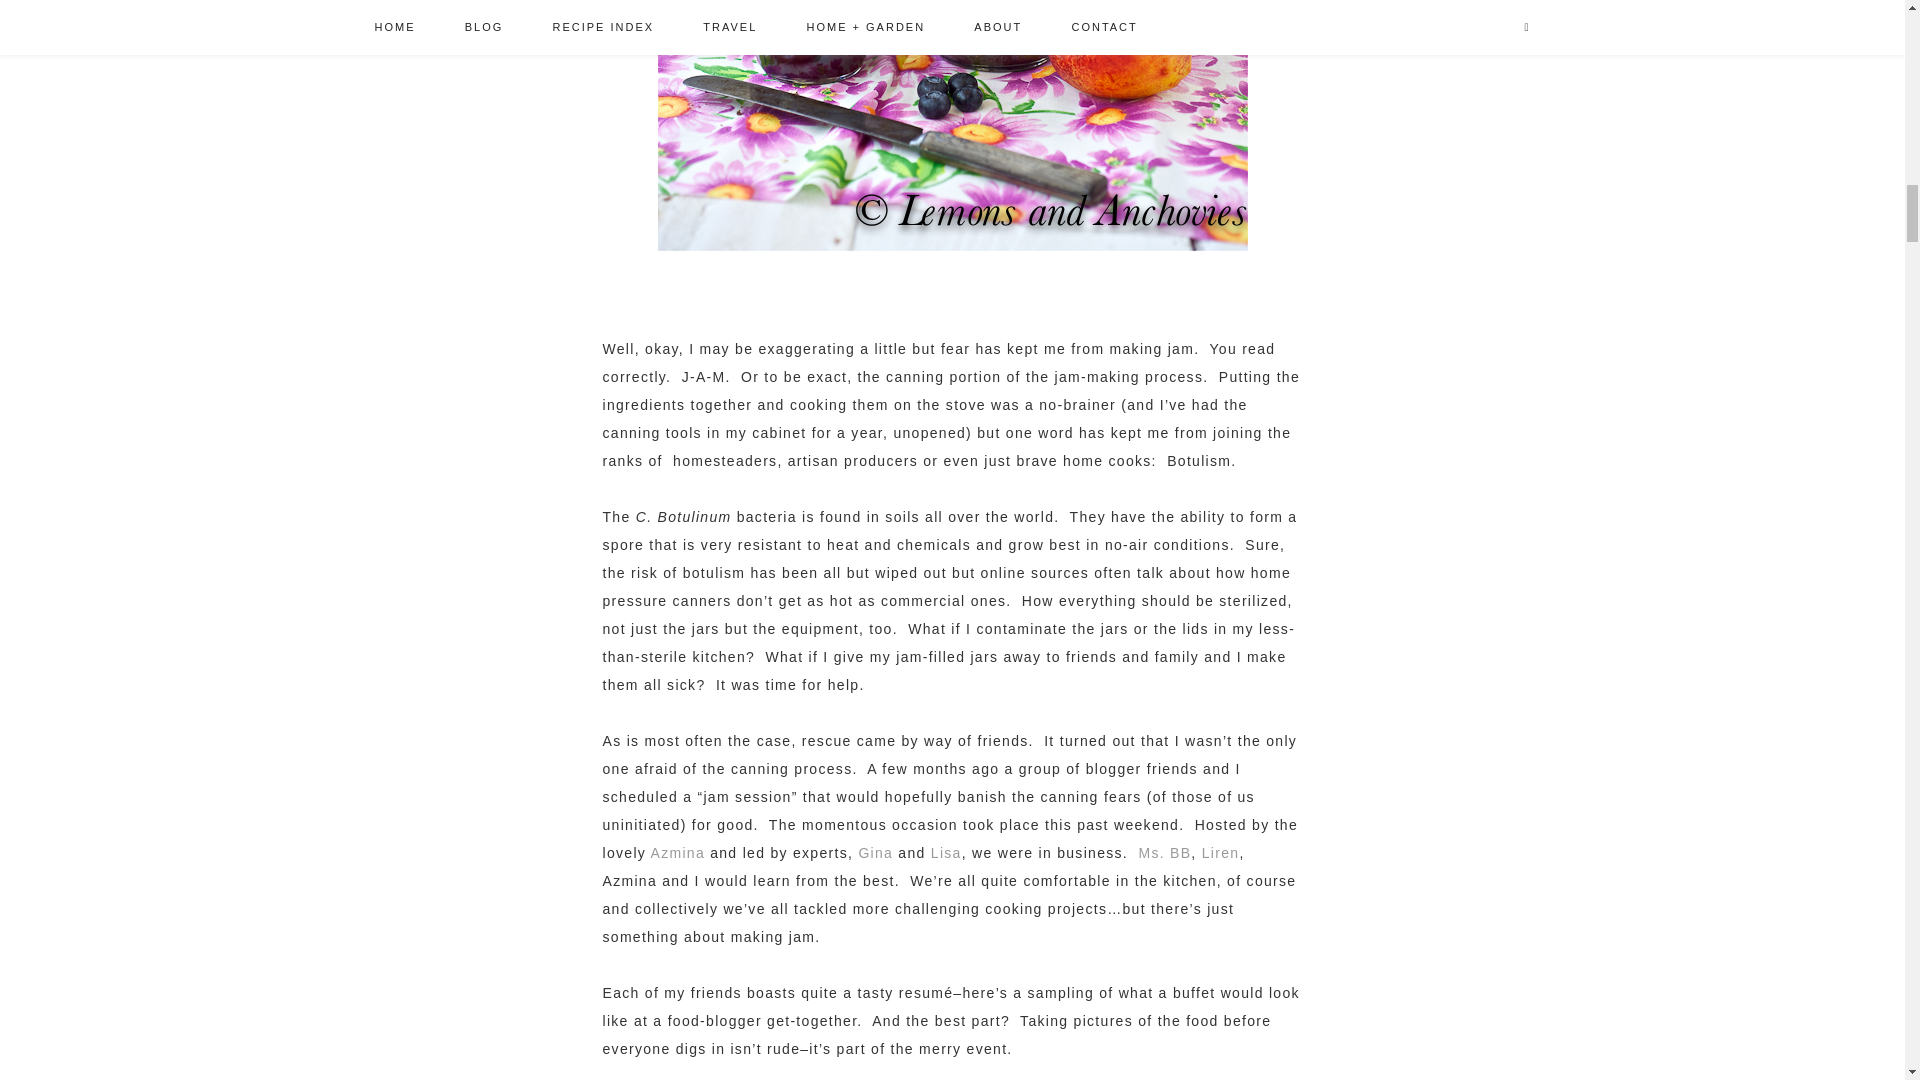  I want to click on Liren, so click(1220, 852).